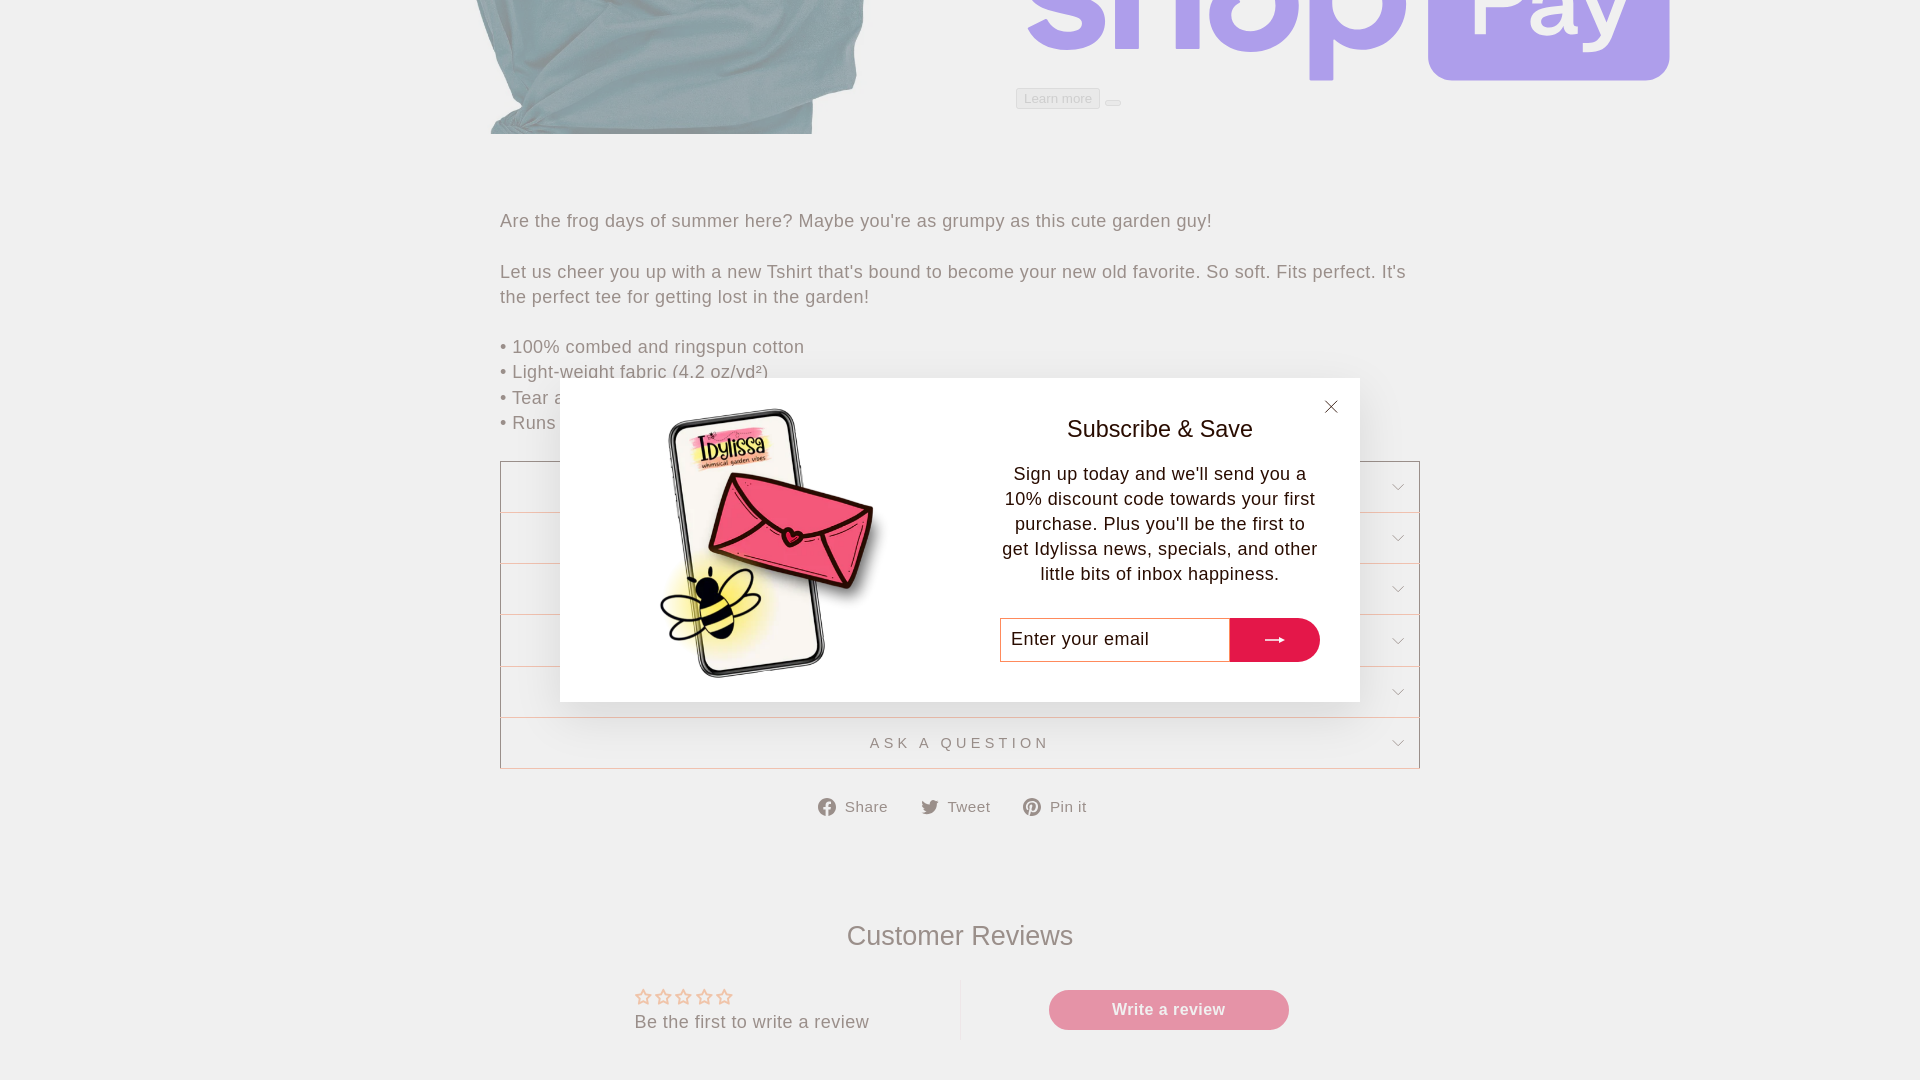 The height and width of the screenshot is (1080, 1920). I want to click on twitter, so click(930, 807).